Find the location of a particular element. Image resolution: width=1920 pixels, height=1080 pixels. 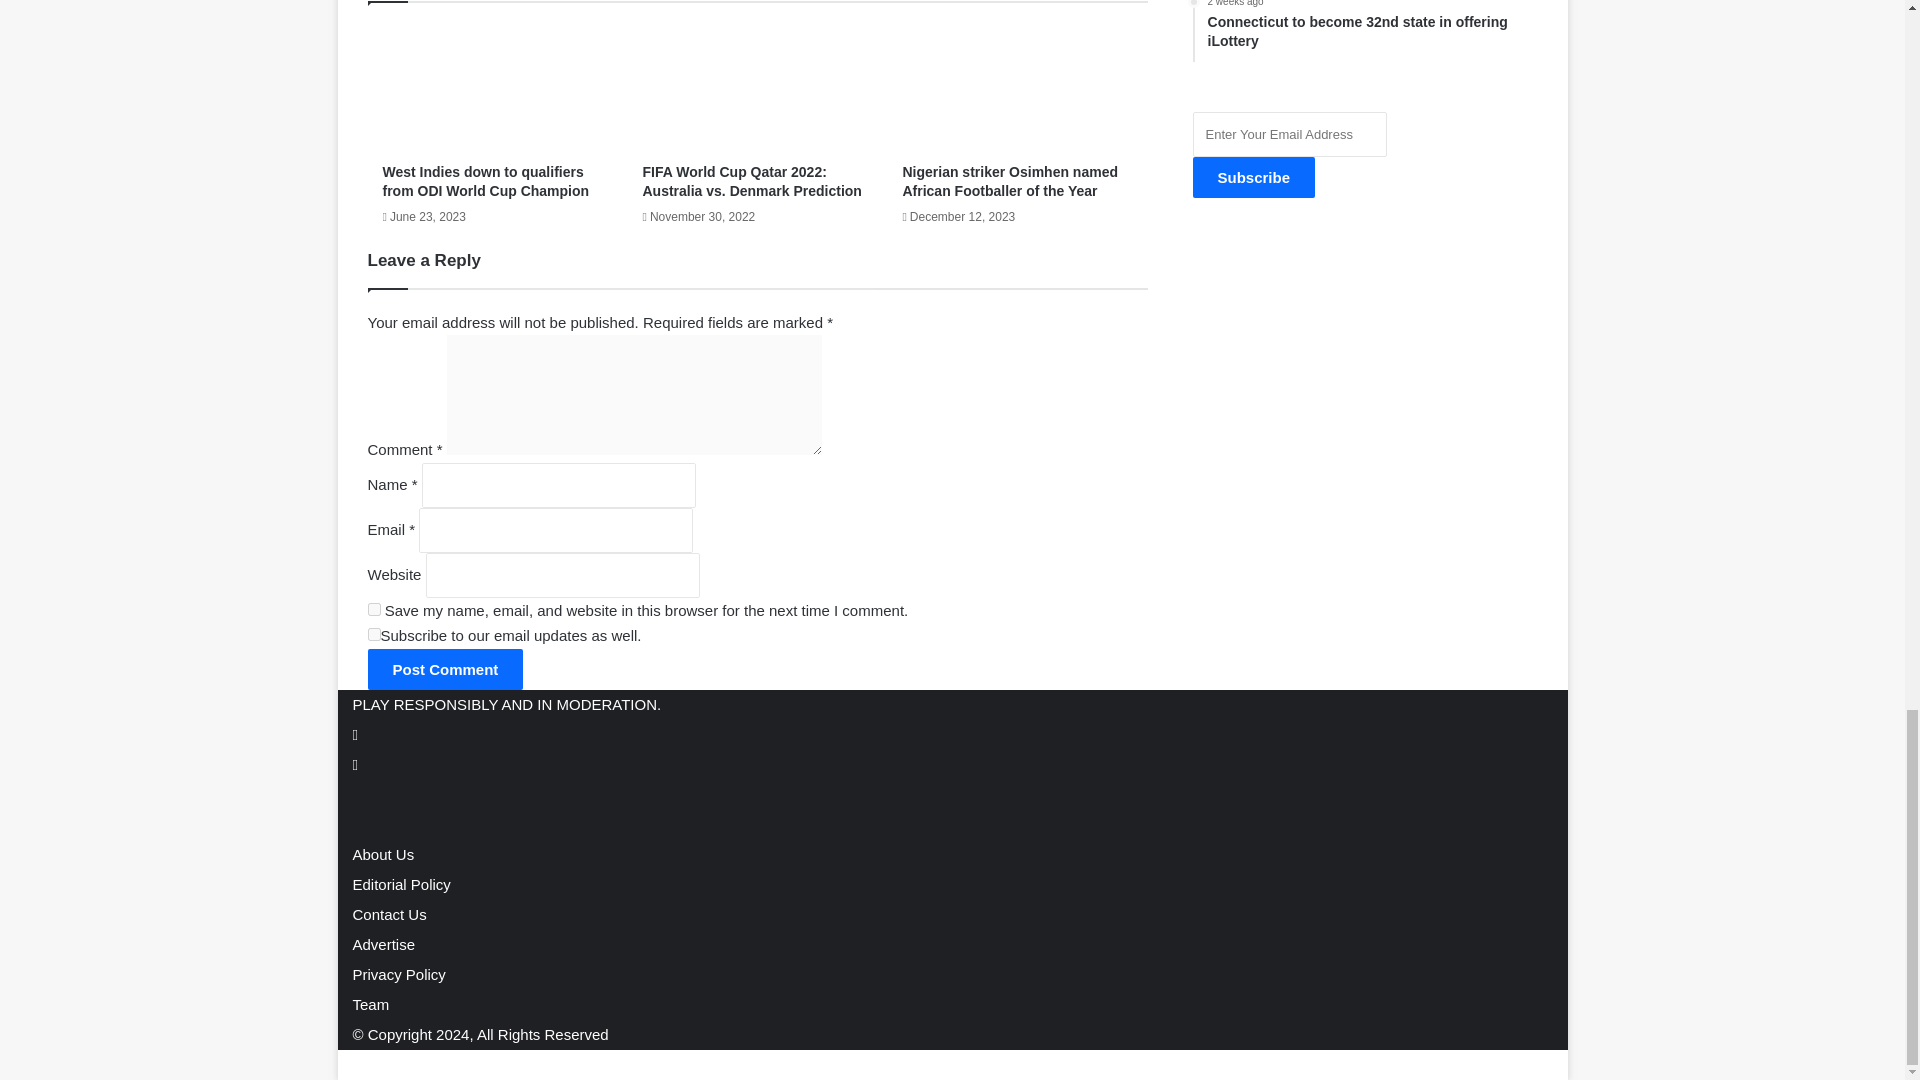

yes is located at coordinates (374, 608).